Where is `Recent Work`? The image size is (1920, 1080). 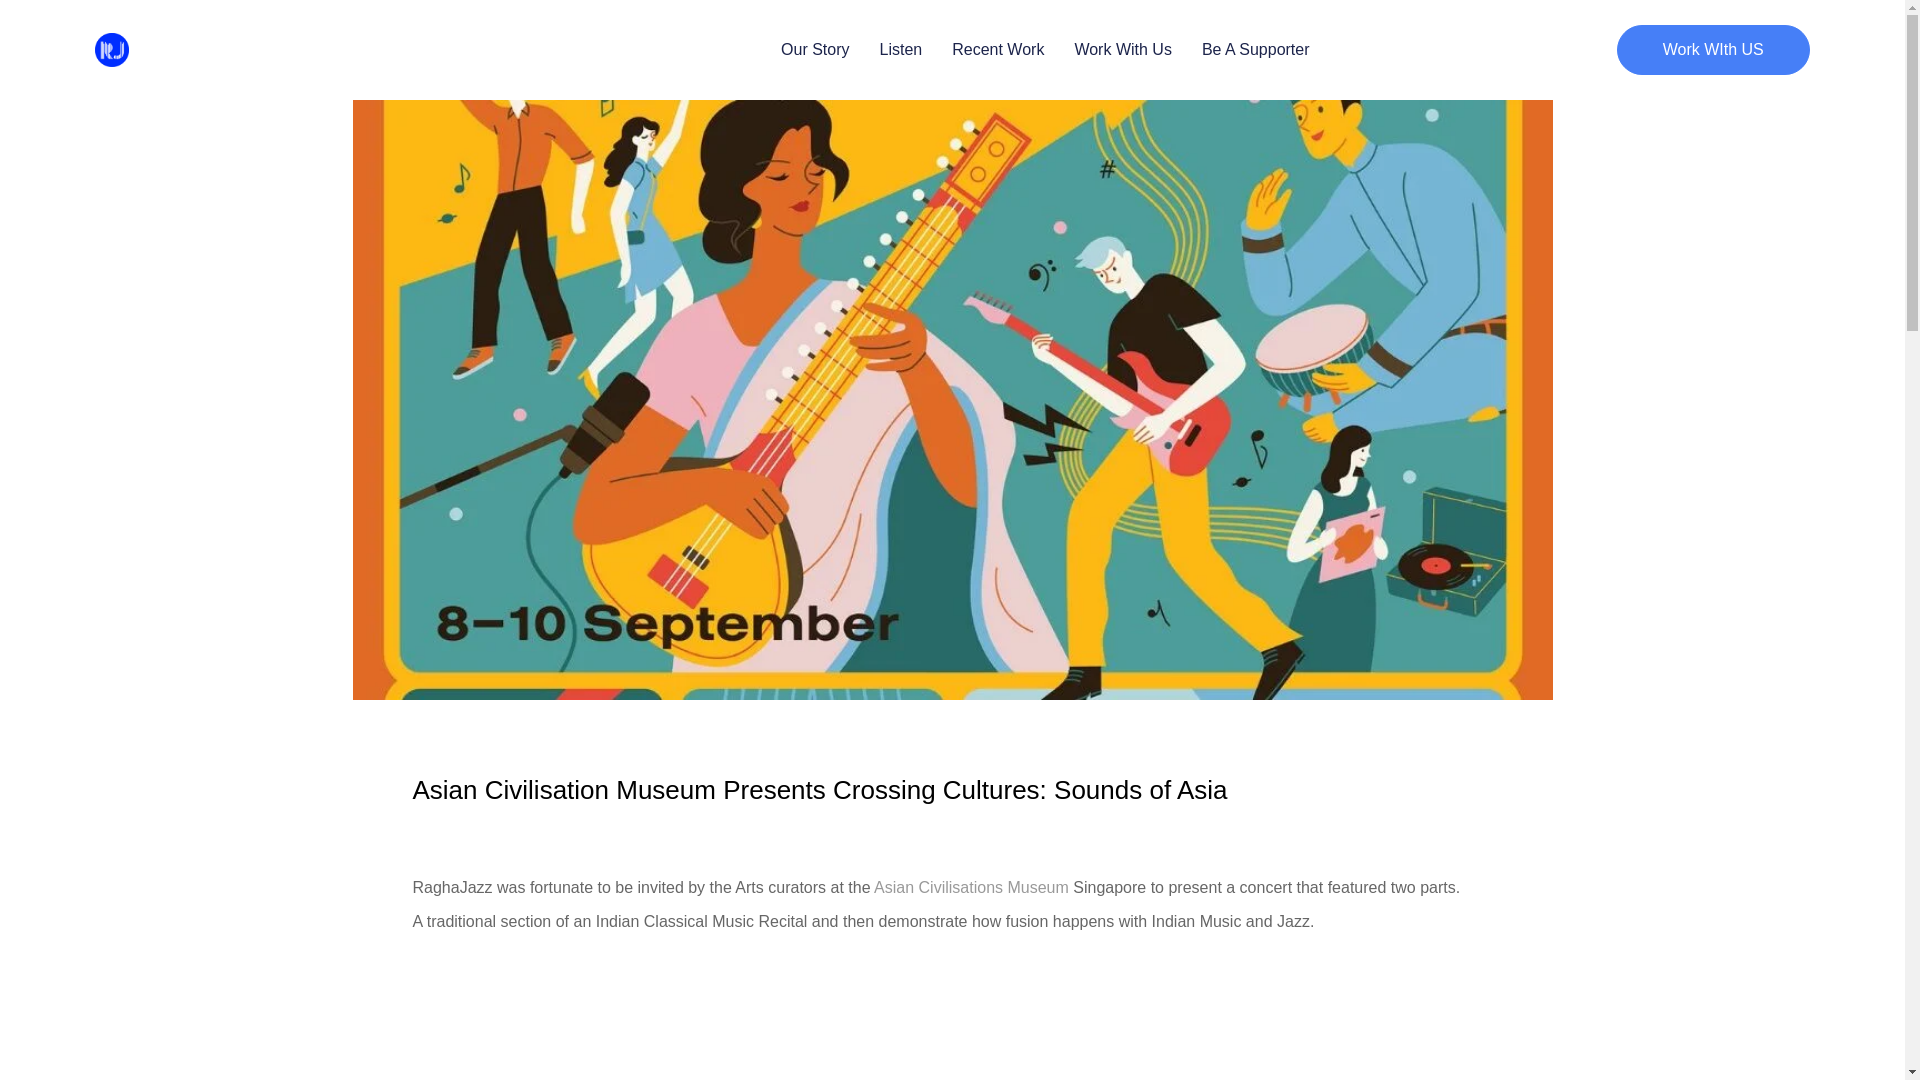
Recent Work is located at coordinates (998, 49).